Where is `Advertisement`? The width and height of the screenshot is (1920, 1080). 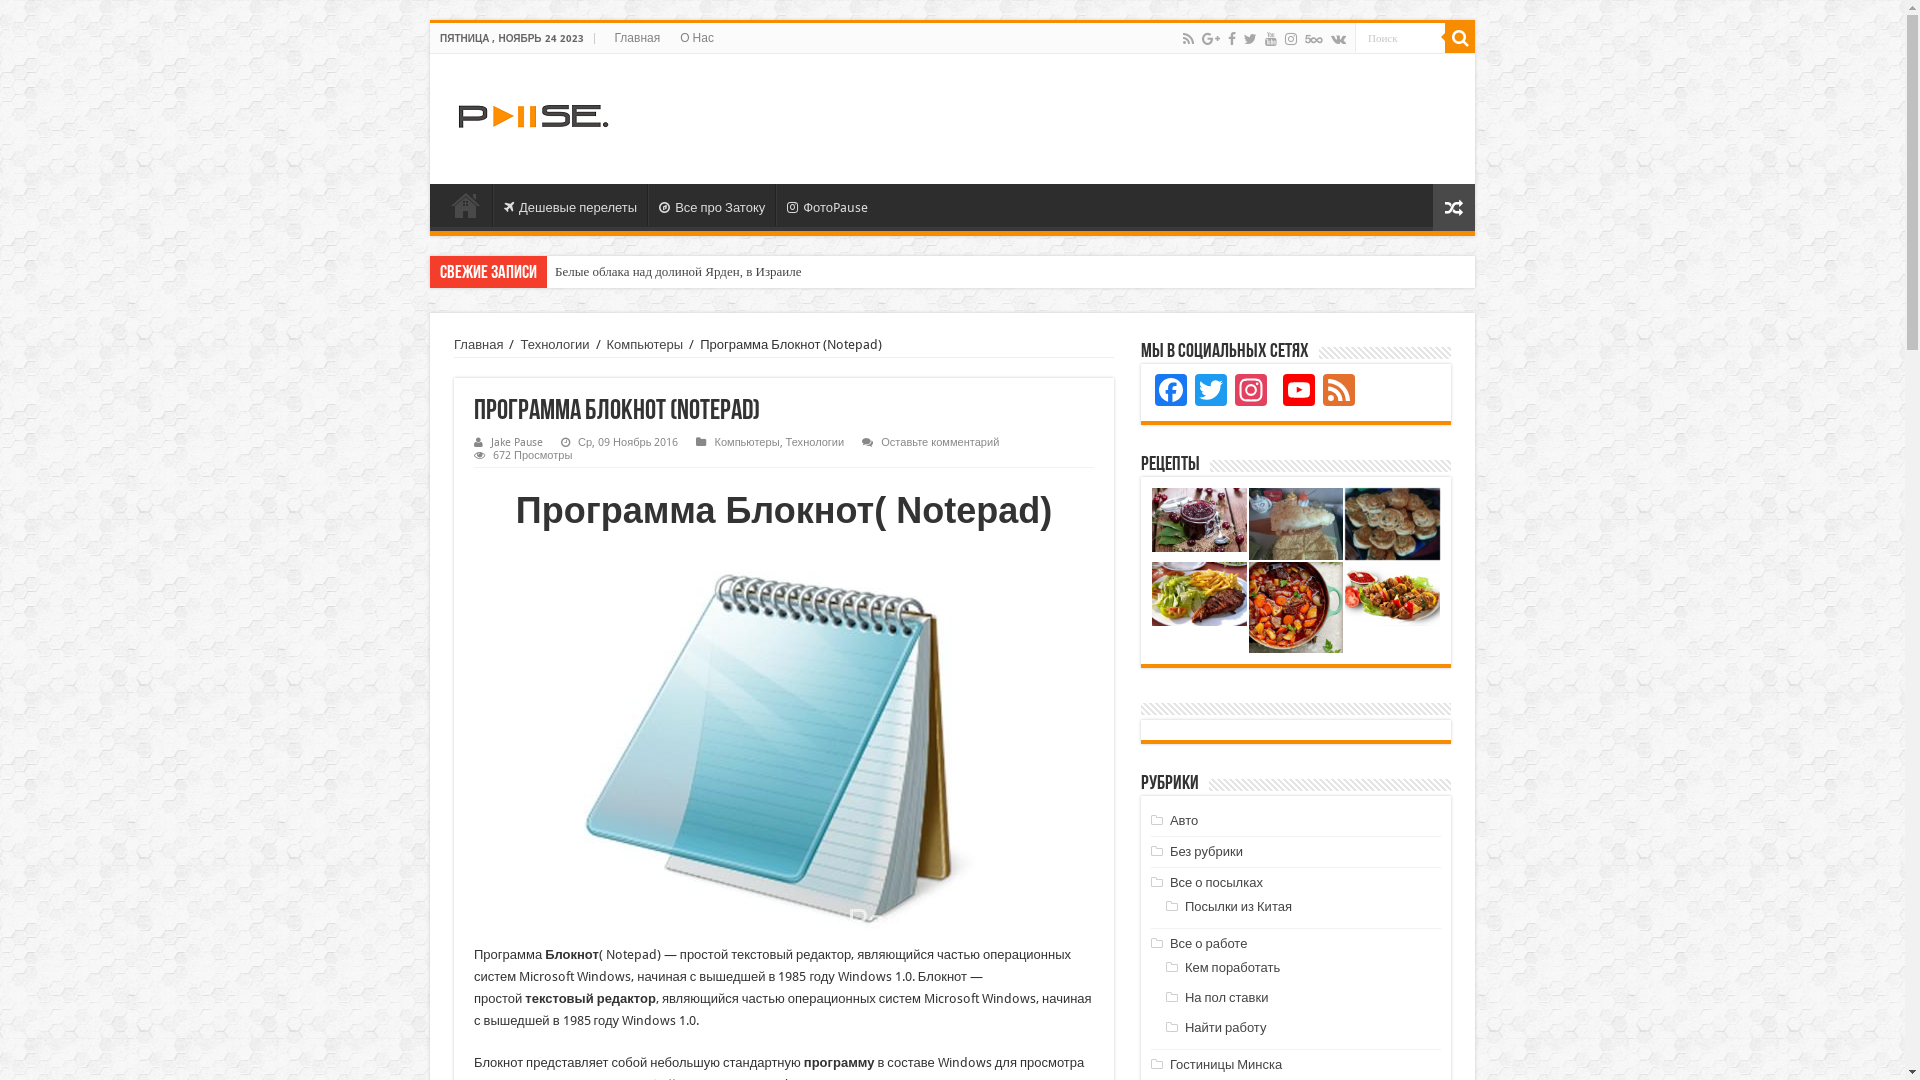 Advertisement is located at coordinates (1096, 119).